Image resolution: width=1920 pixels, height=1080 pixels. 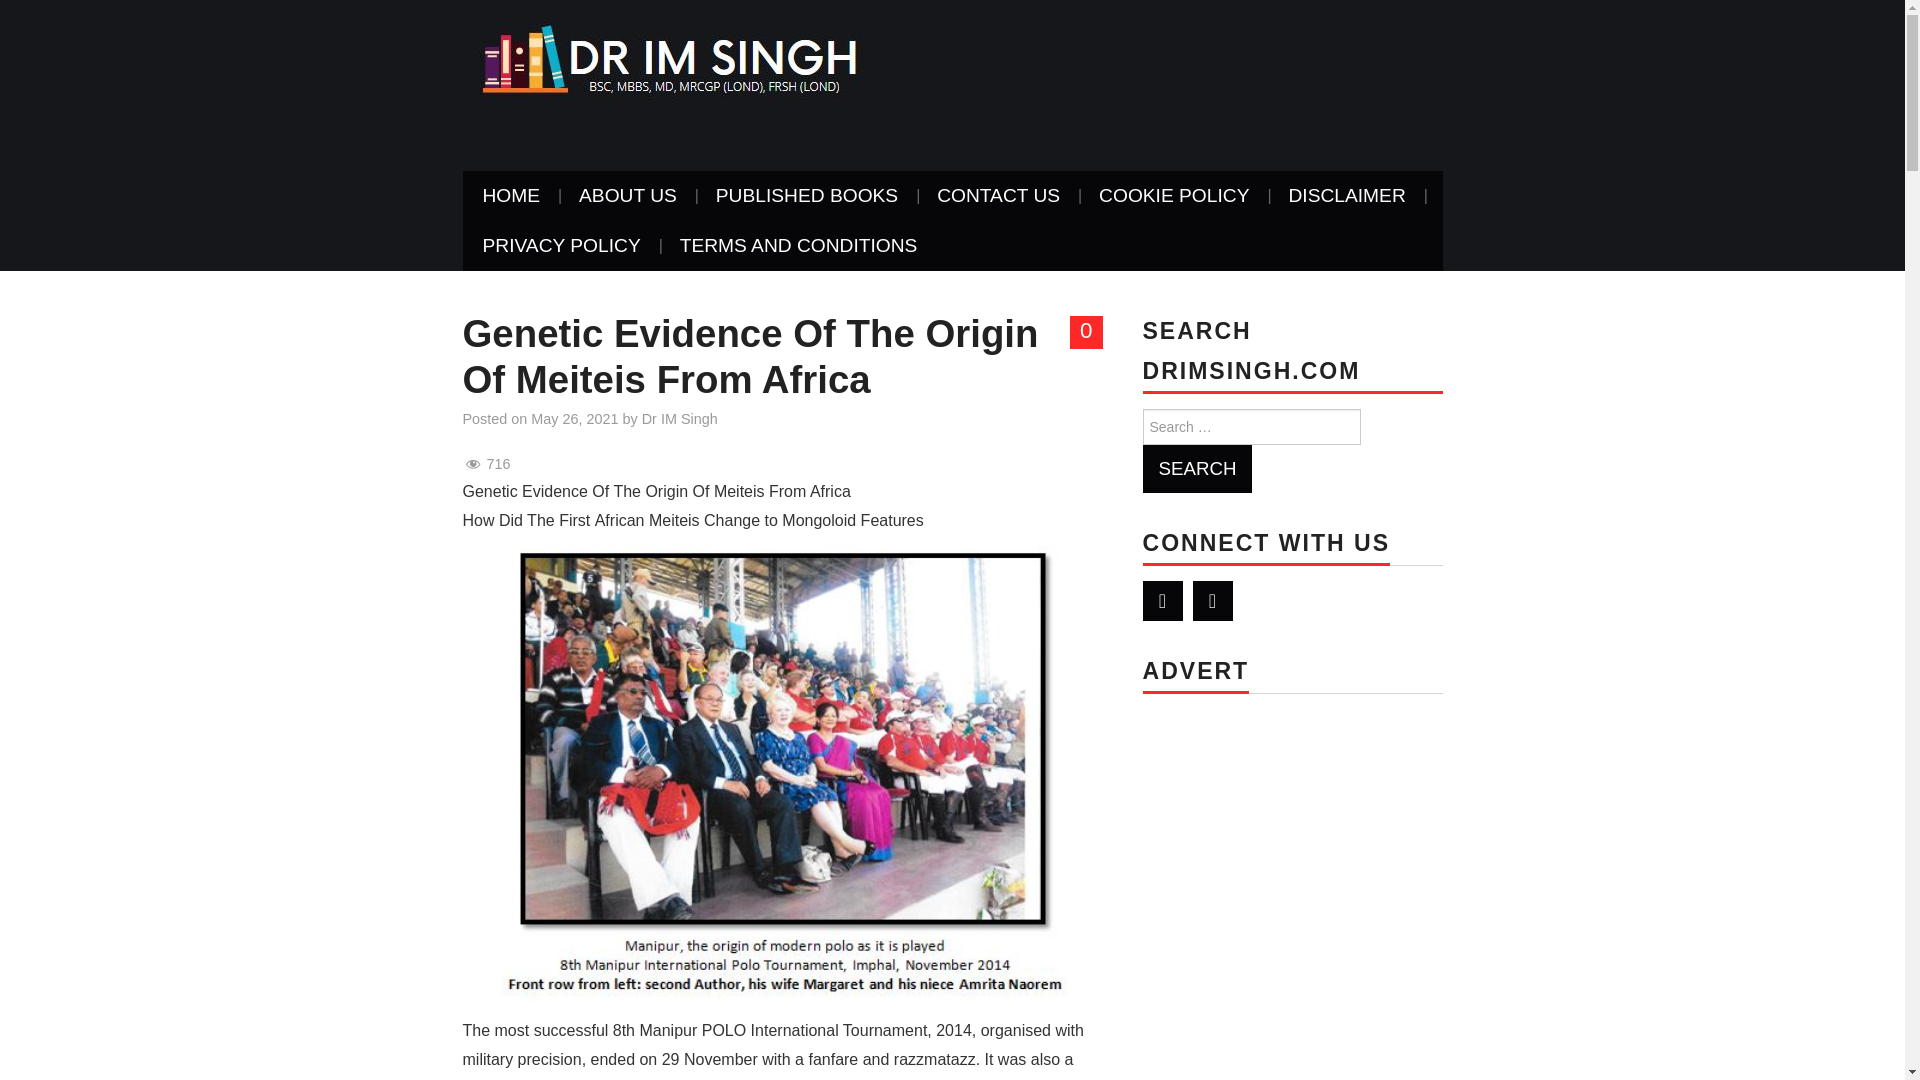 What do you see at coordinates (998, 196) in the screenshot?
I see `CONTACT US` at bounding box center [998, 196].